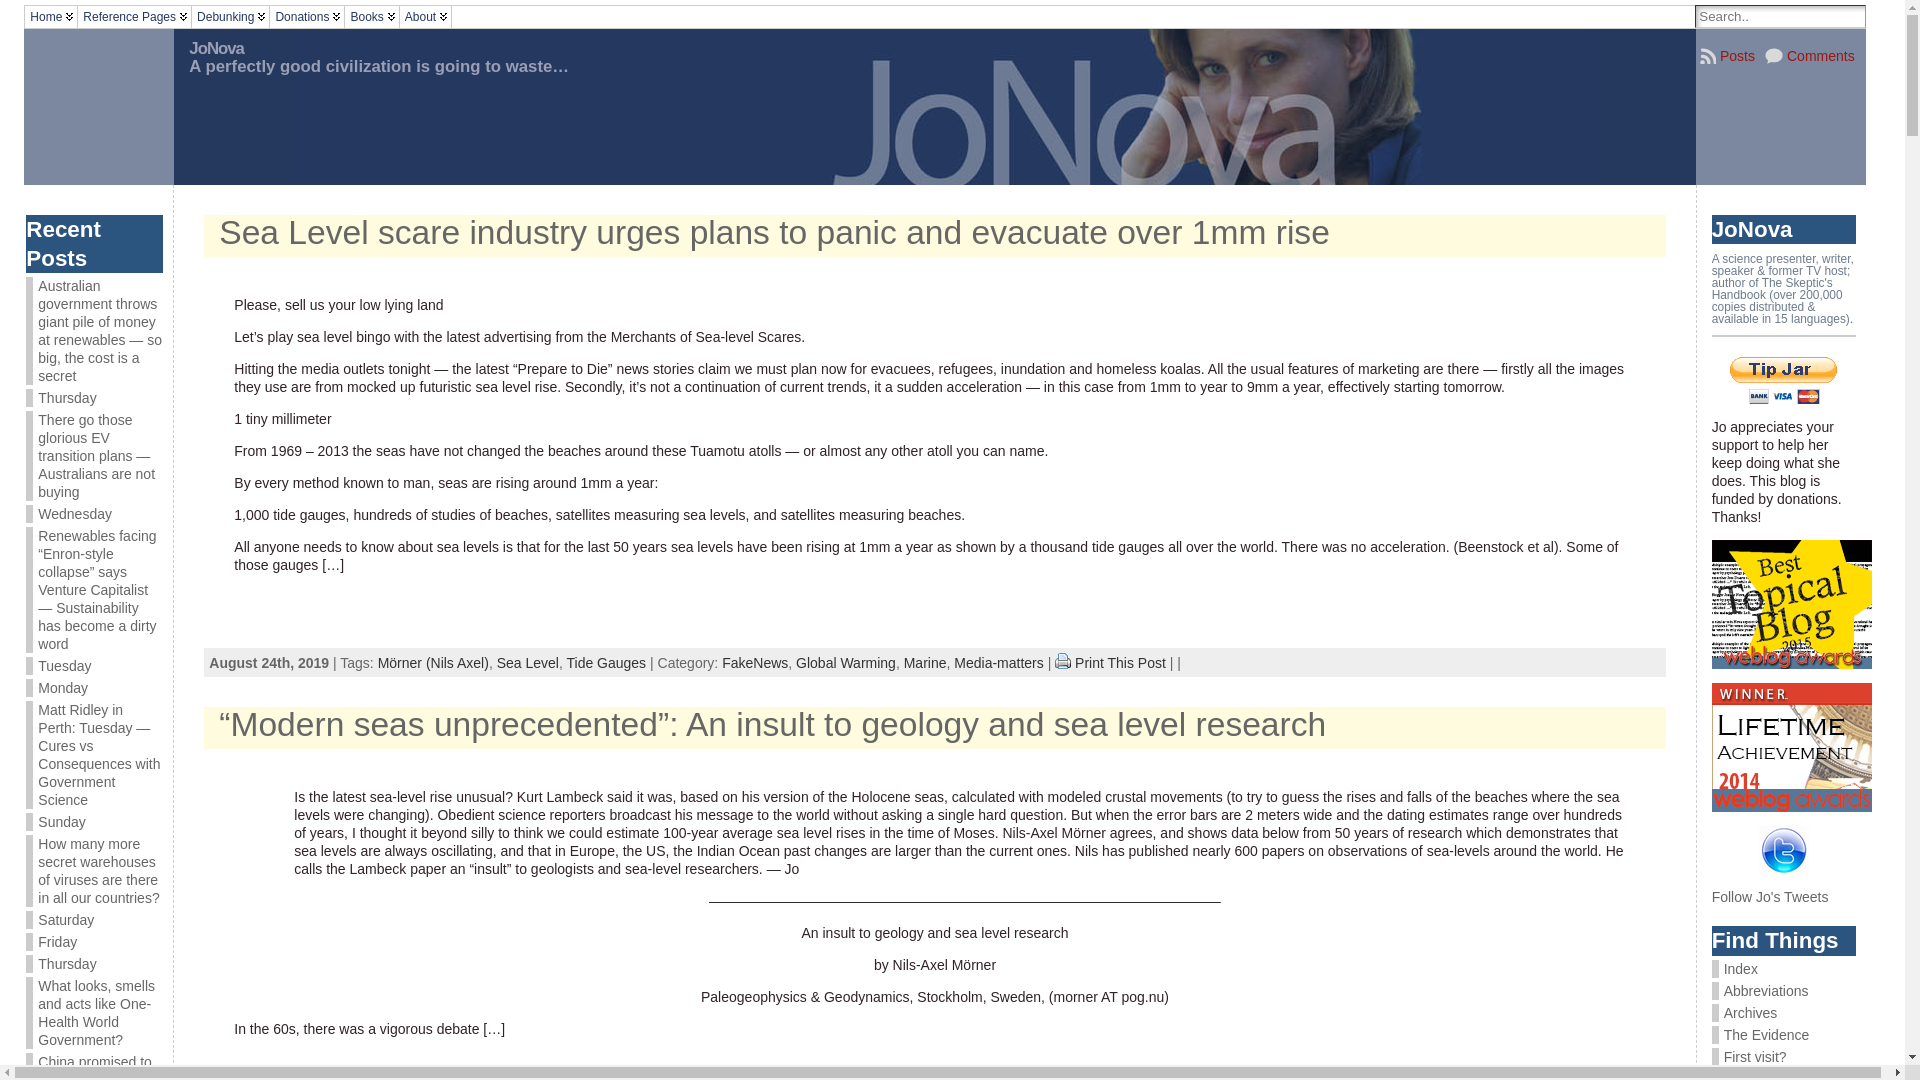 The width and height of the screenshot is (1920, 1080). Describe the element at coordinates (846, 663) in the screenshot. I see `Global Warming` at that location.